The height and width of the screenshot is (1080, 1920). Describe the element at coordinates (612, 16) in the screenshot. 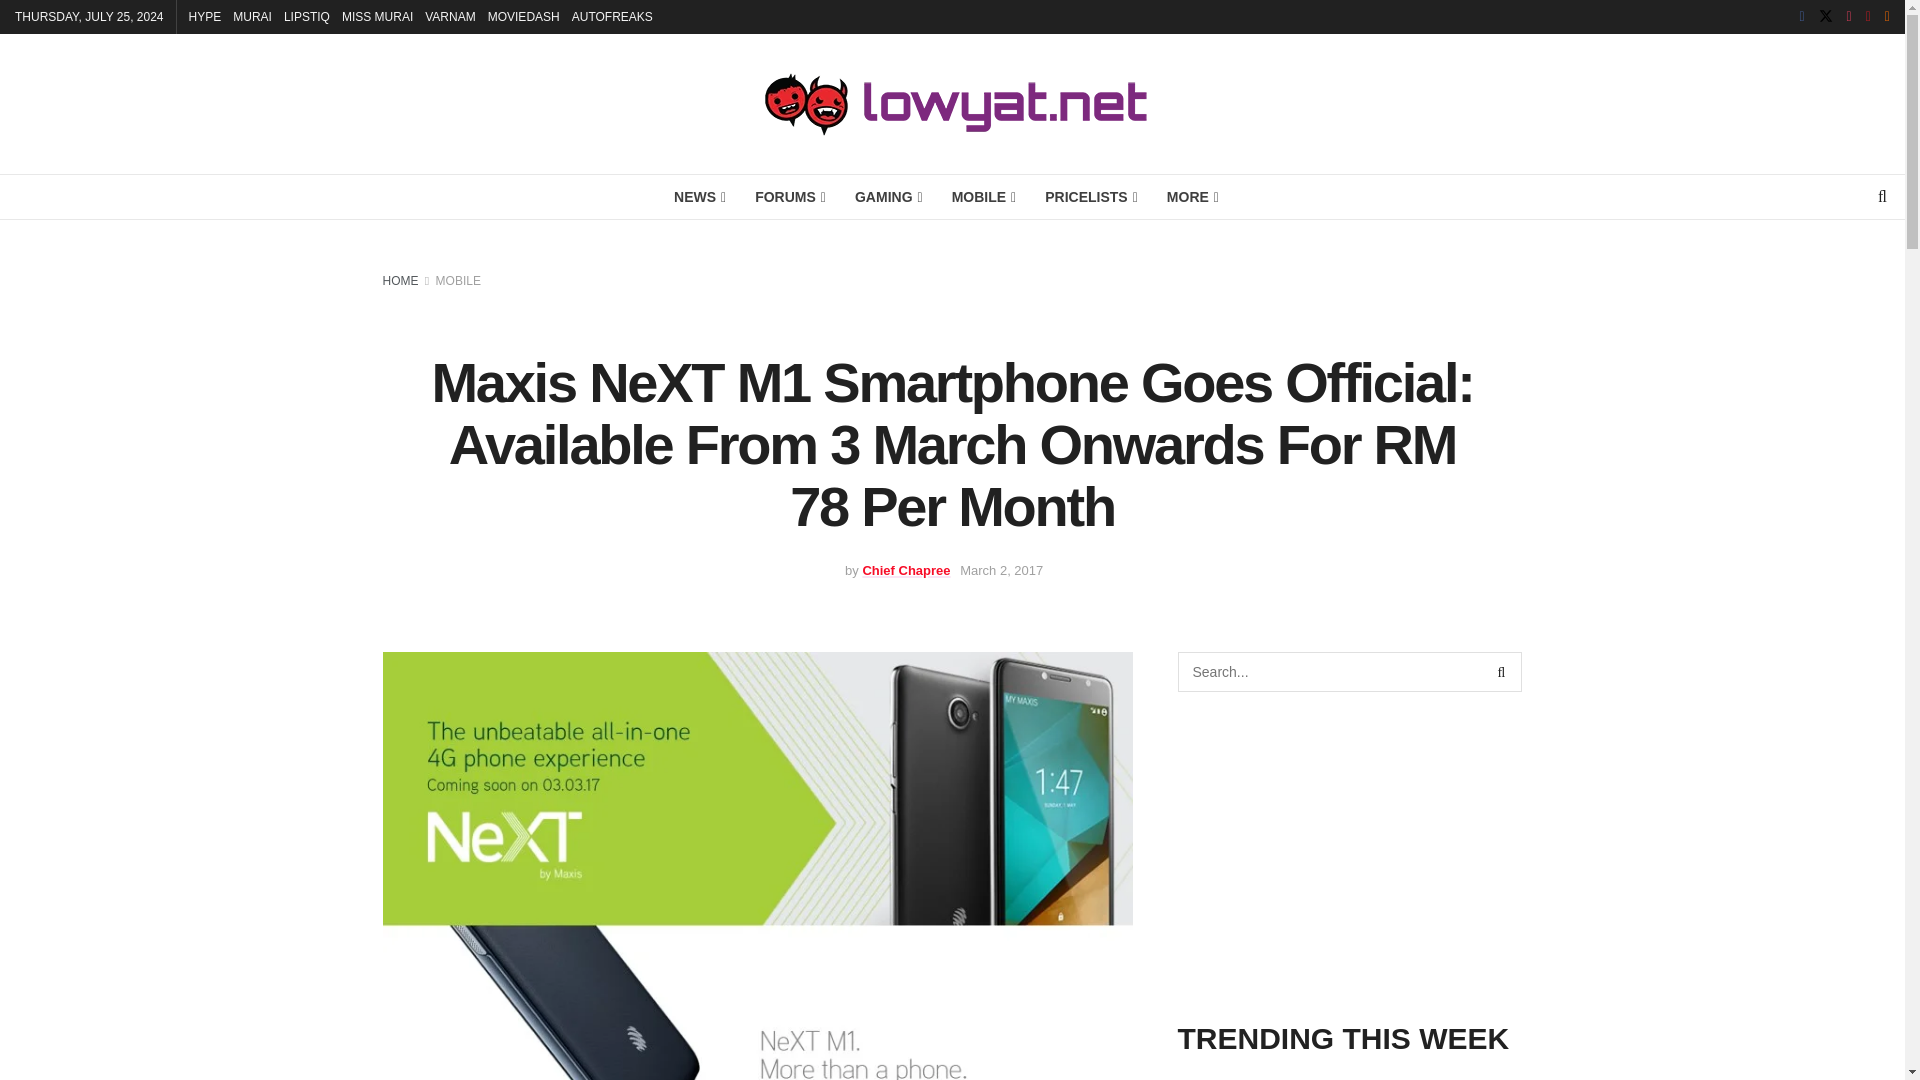

I see `AUTOFREAKS` at that location.